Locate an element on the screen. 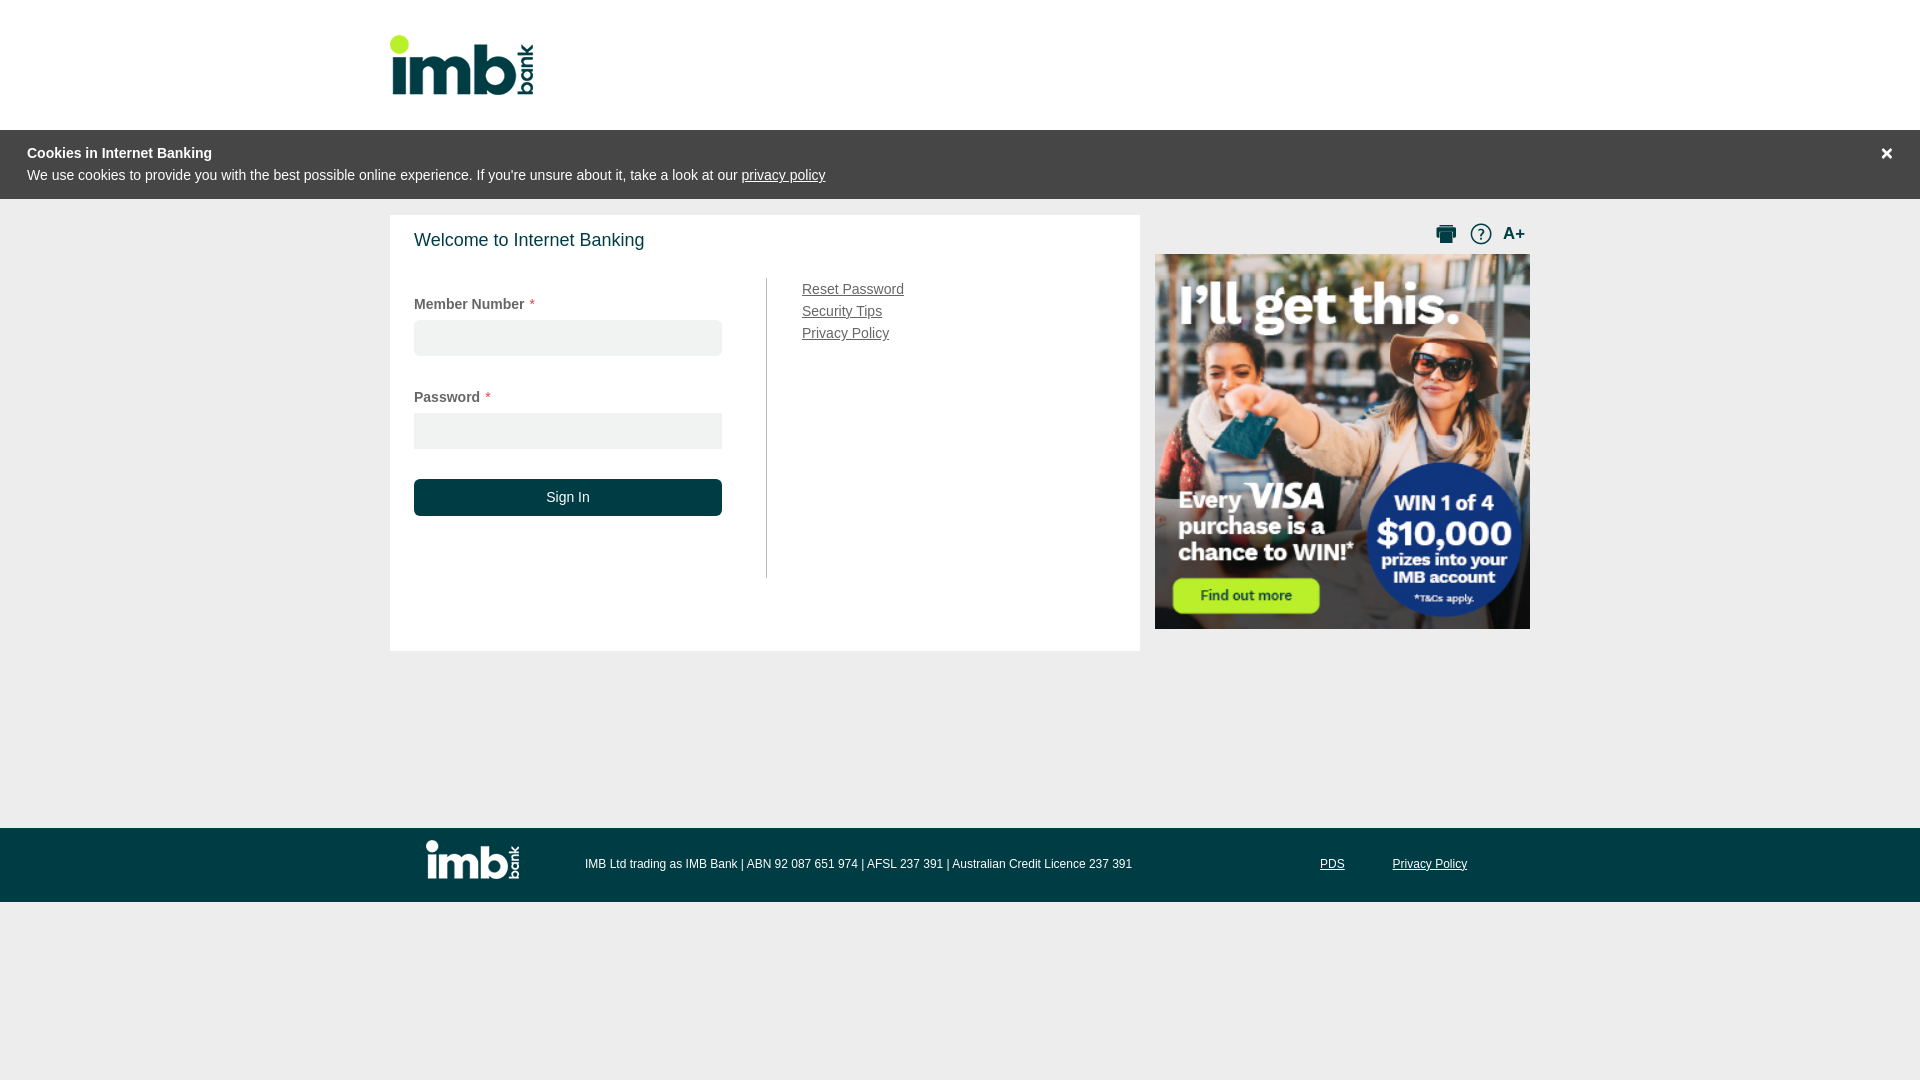 This screenshot has height=1080, width=1920. PDS is located at coordinates (1332, 864).